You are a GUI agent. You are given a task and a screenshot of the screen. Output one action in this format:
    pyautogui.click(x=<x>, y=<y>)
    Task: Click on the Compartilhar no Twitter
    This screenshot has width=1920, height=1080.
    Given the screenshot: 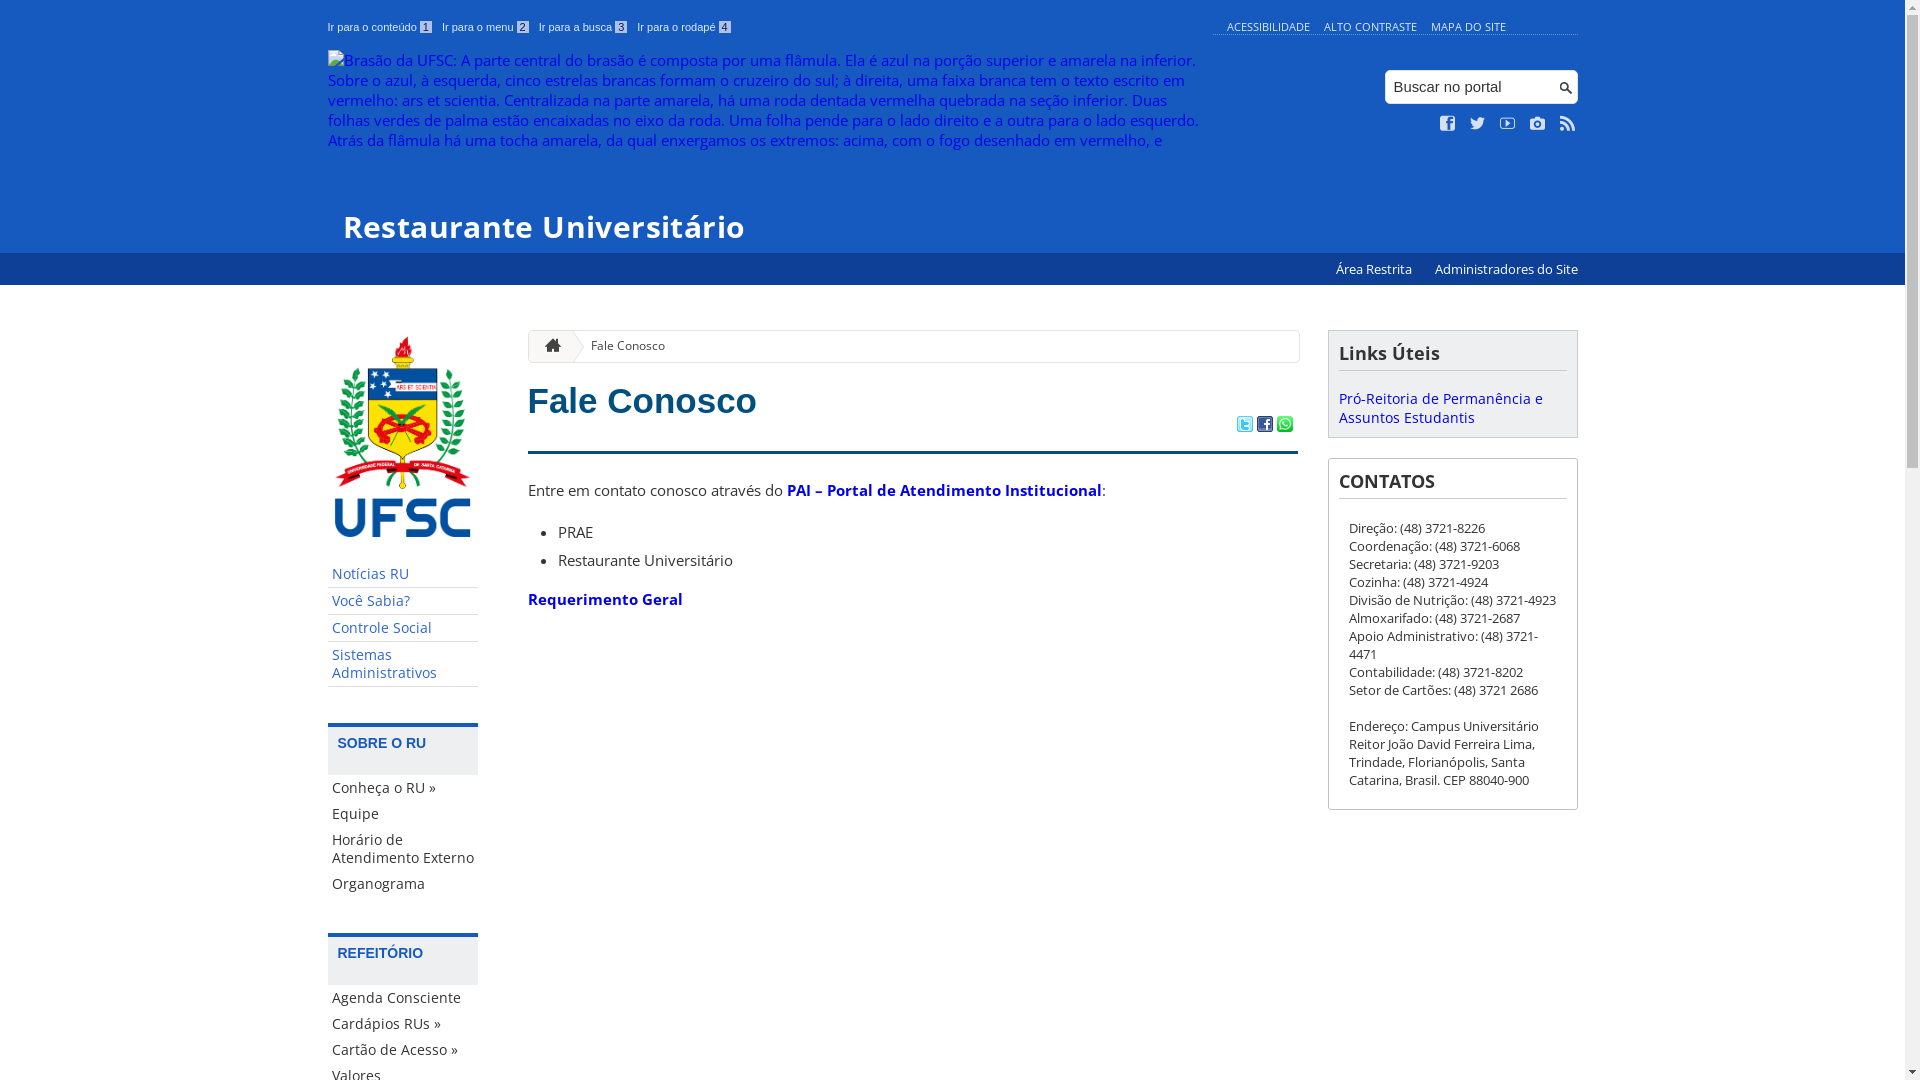 What is the action you would take?
    pyautogui.click(x=1244, y=426)
    